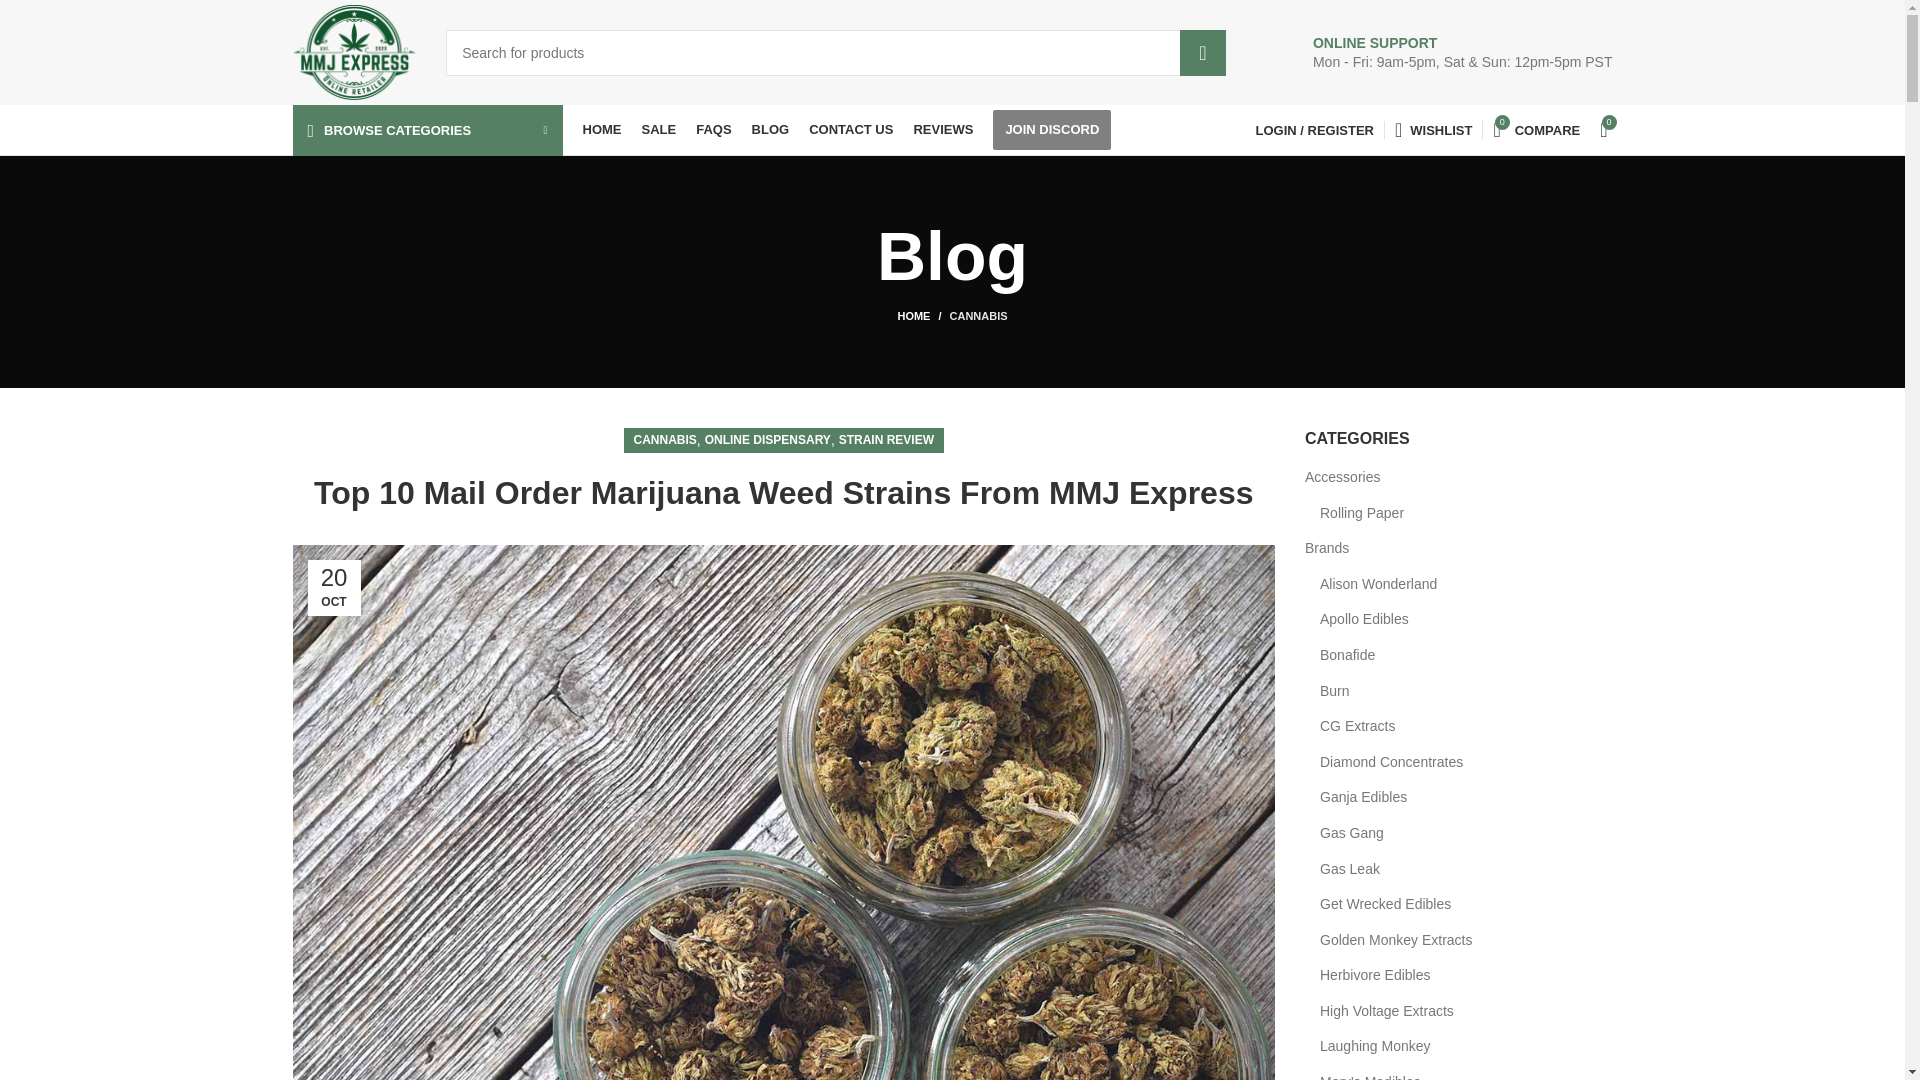 This screenshot has width=1920, height=1080. I want to click on Compare products, so click(1536, 130).